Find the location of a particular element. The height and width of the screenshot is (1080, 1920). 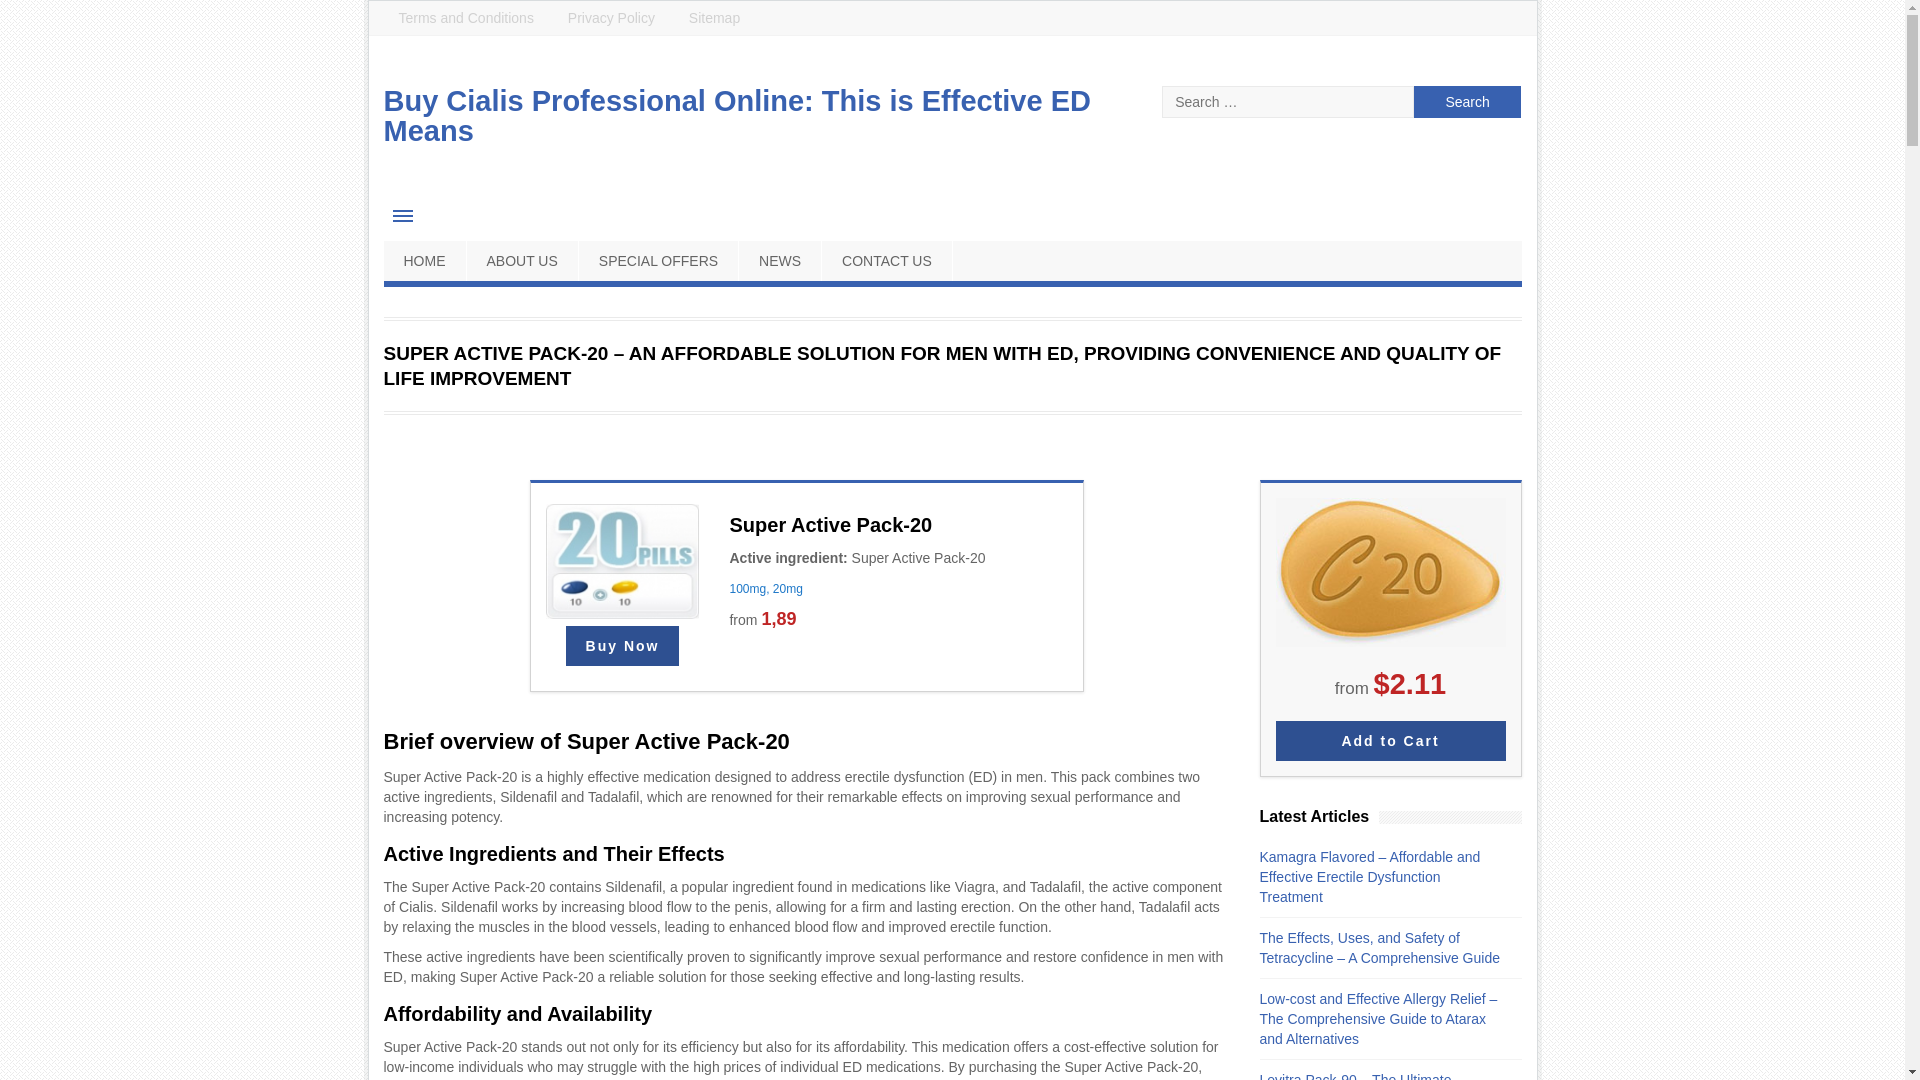

Buy Now is located at coordinates (622, 646).